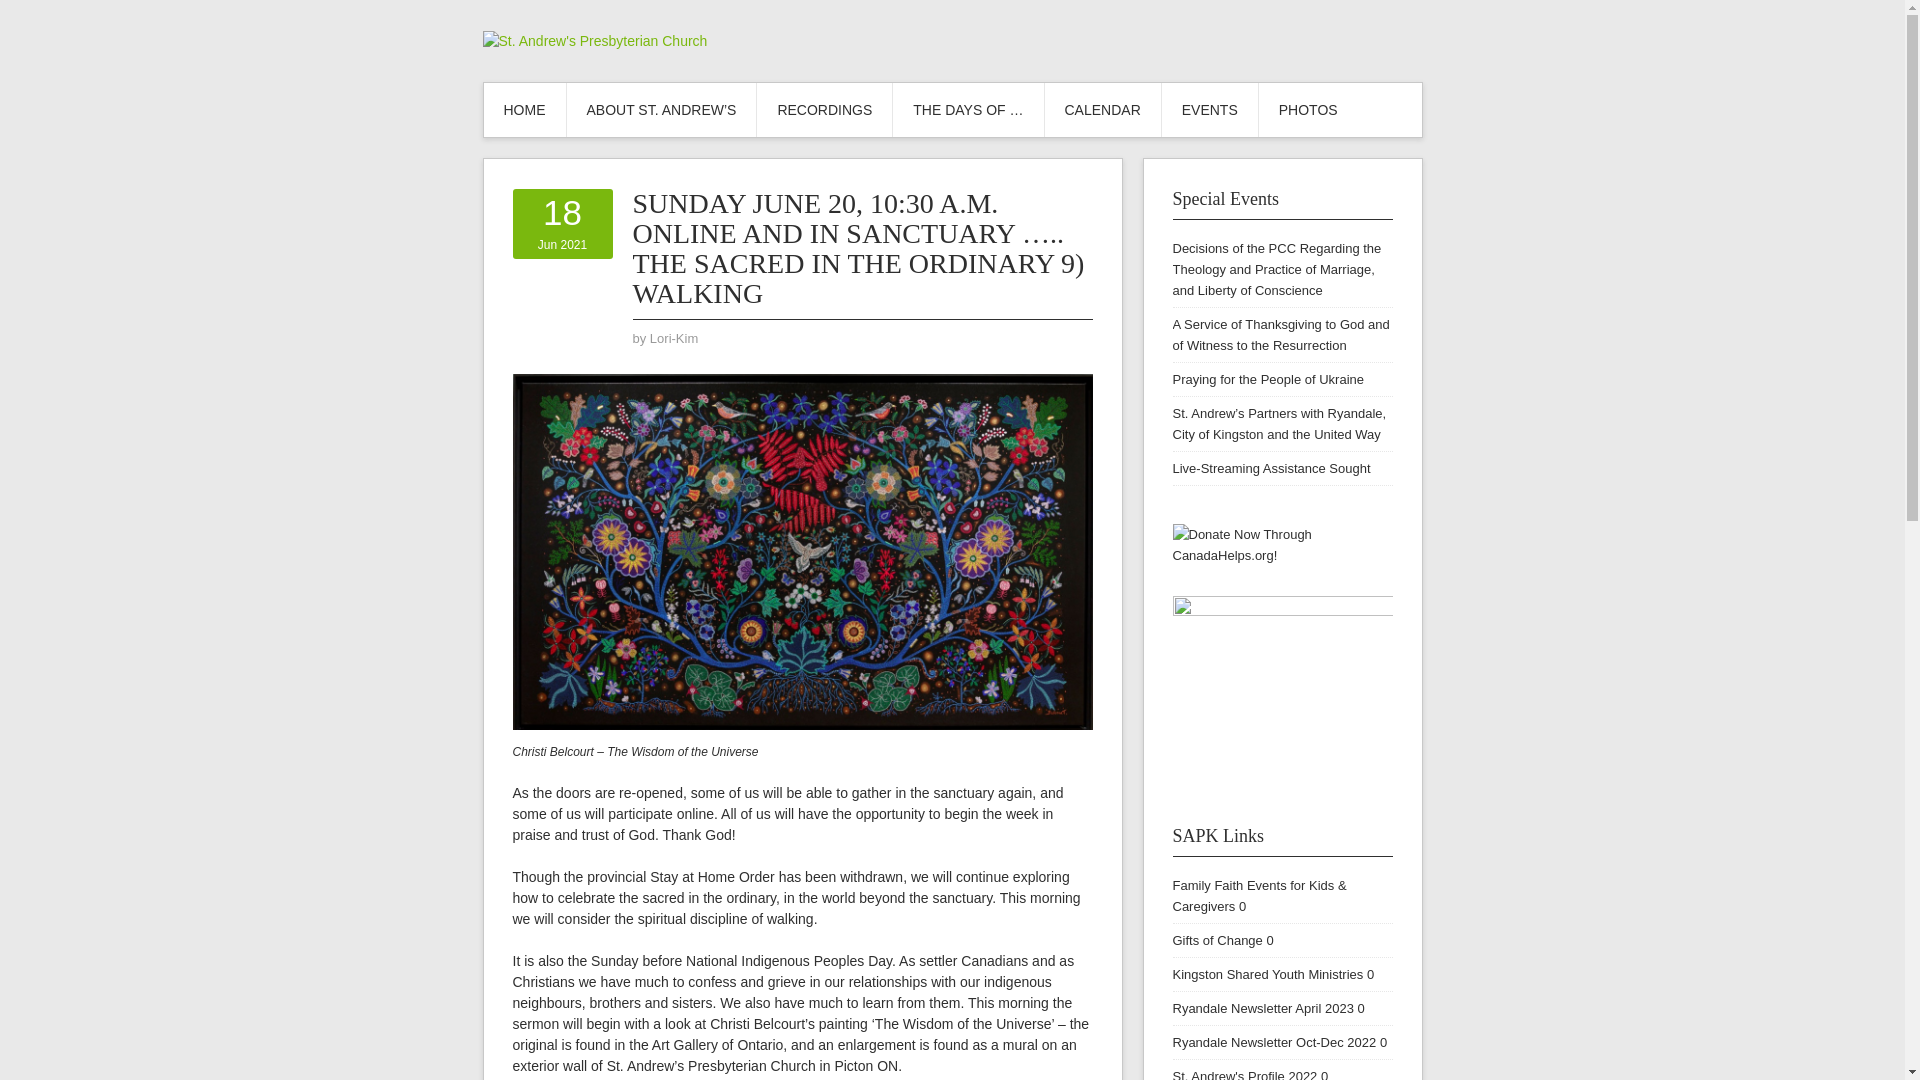 The height and width of the screenshot is (1080, 1920). I want to click on Ryandale Newsletter April 2023, so click(1262, 1008).